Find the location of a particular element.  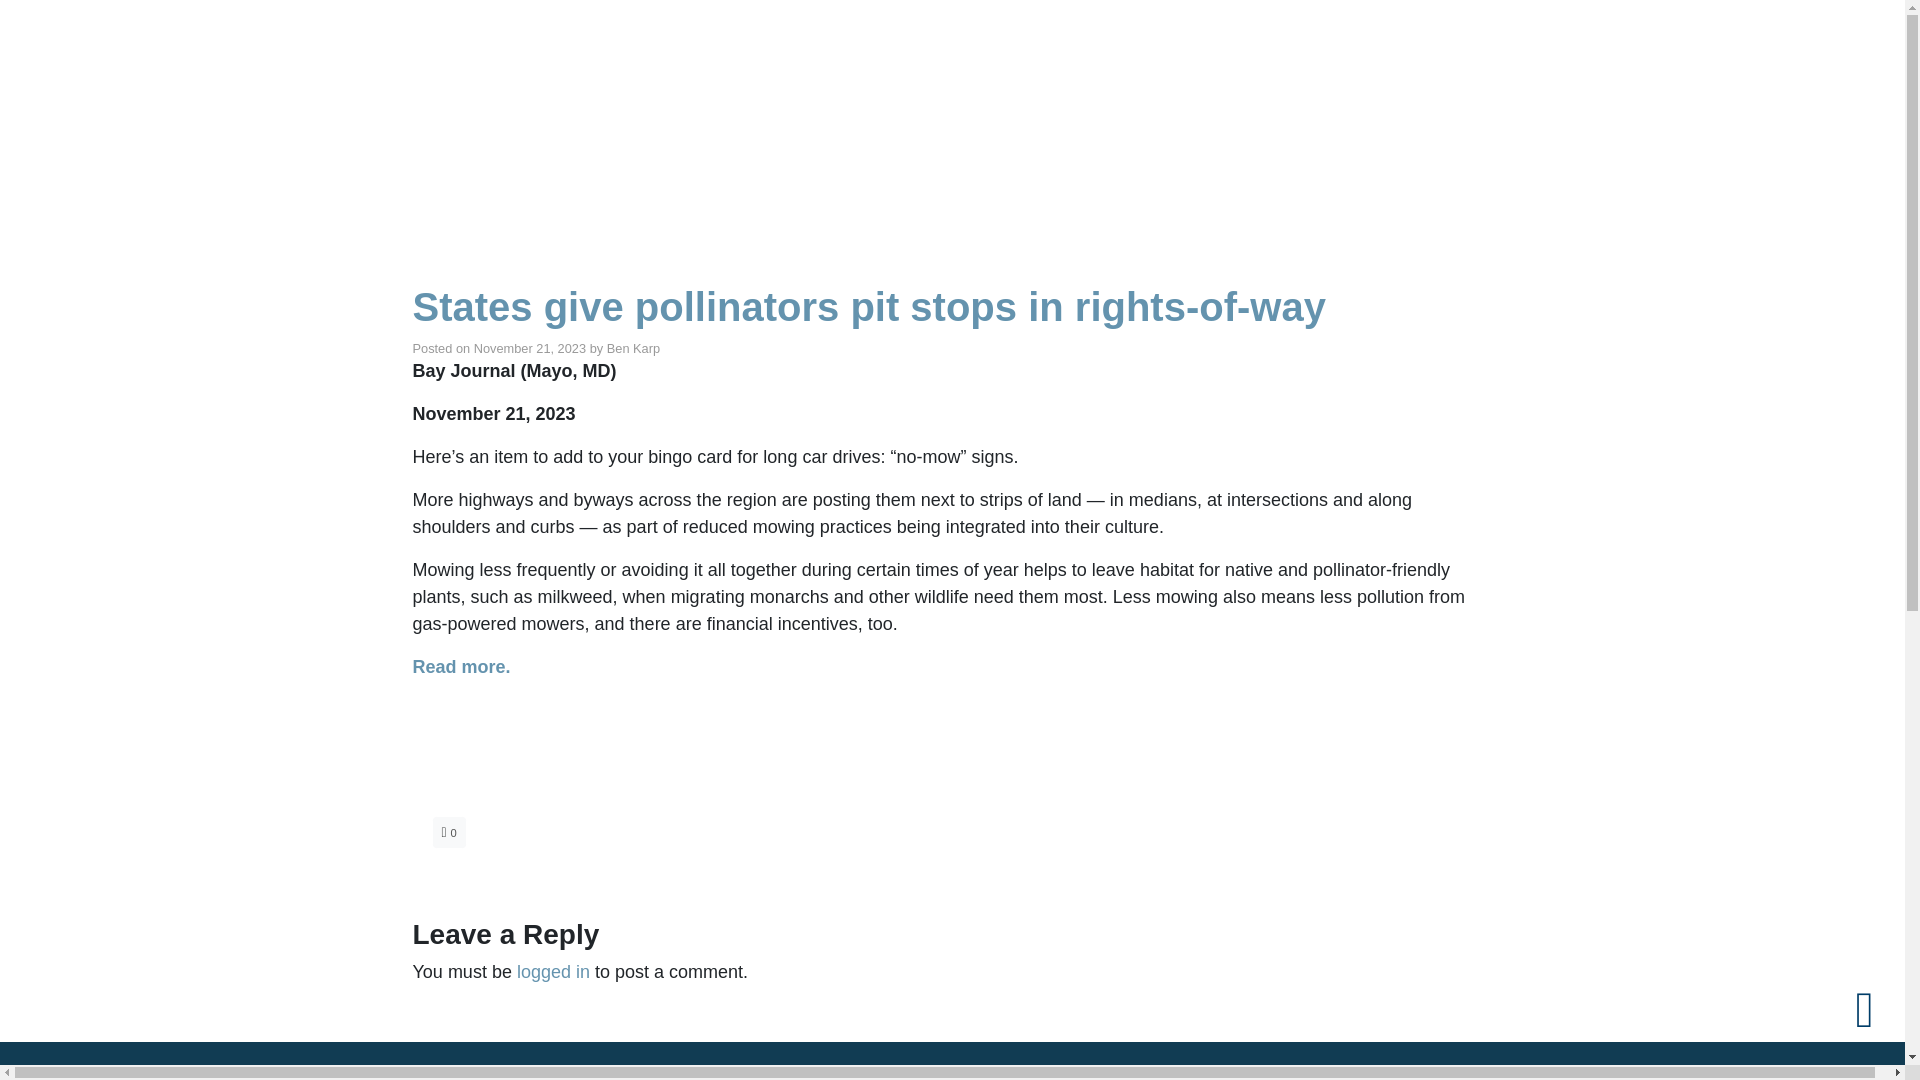

CONSERVATION BENEFIT AGREEMENTS is located at coordinates (1526, 122).